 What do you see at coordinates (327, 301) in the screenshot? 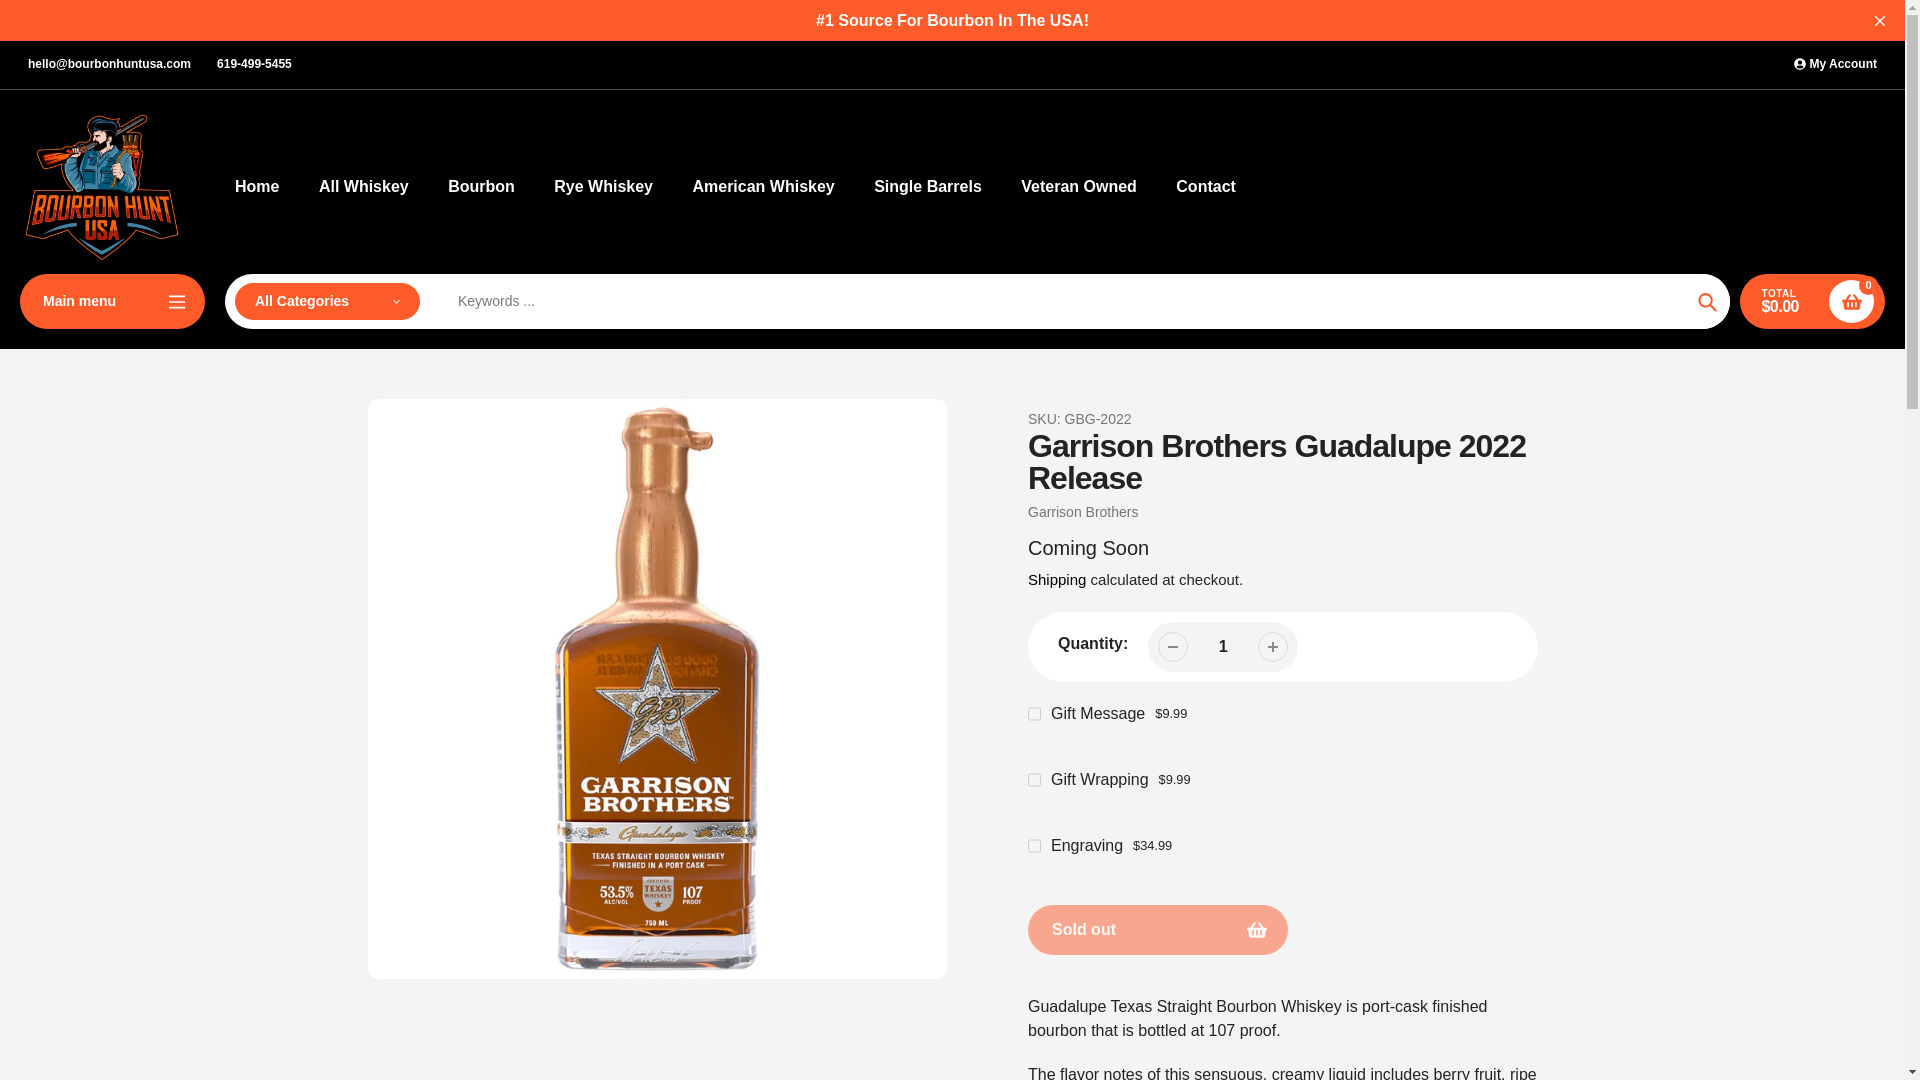
I see `All Categories` at bounding box center [327, 301].